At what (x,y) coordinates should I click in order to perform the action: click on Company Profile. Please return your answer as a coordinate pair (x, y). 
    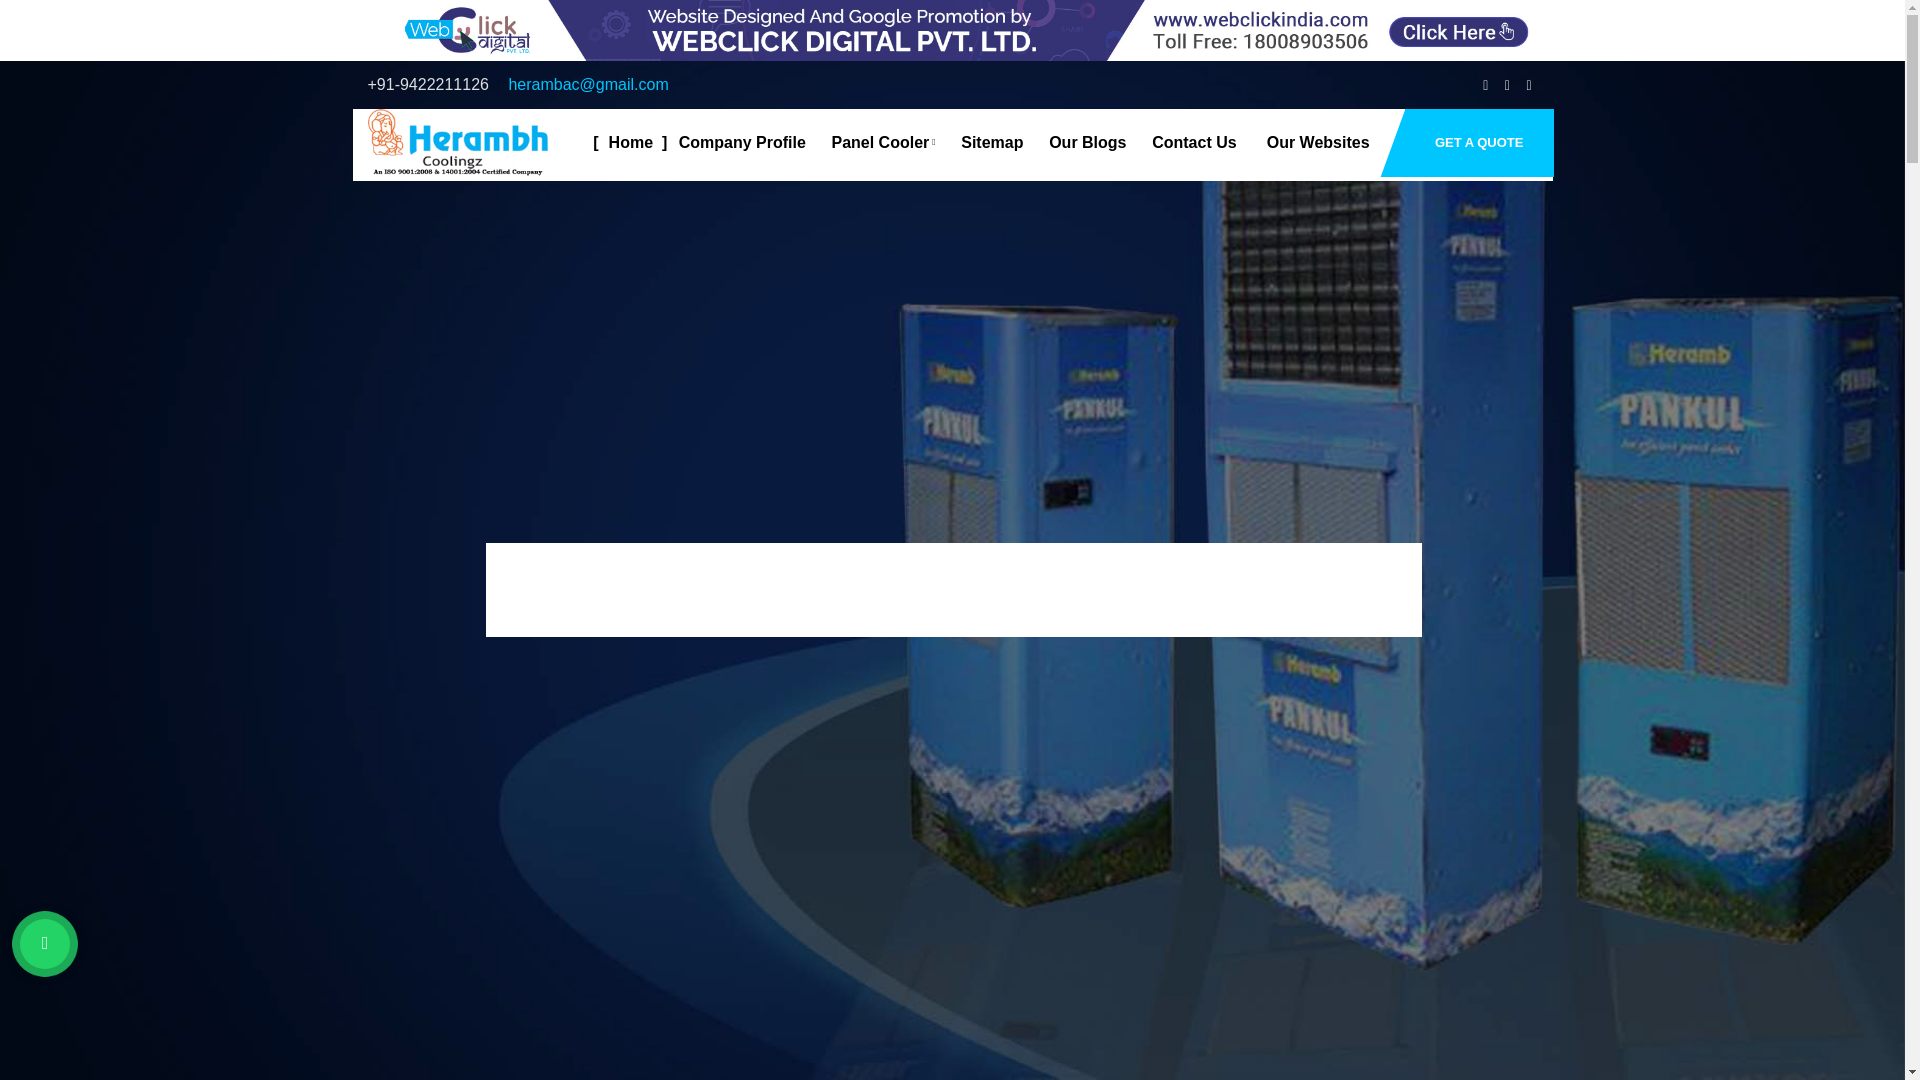
    Looking at the image, I should click on (952, 30).